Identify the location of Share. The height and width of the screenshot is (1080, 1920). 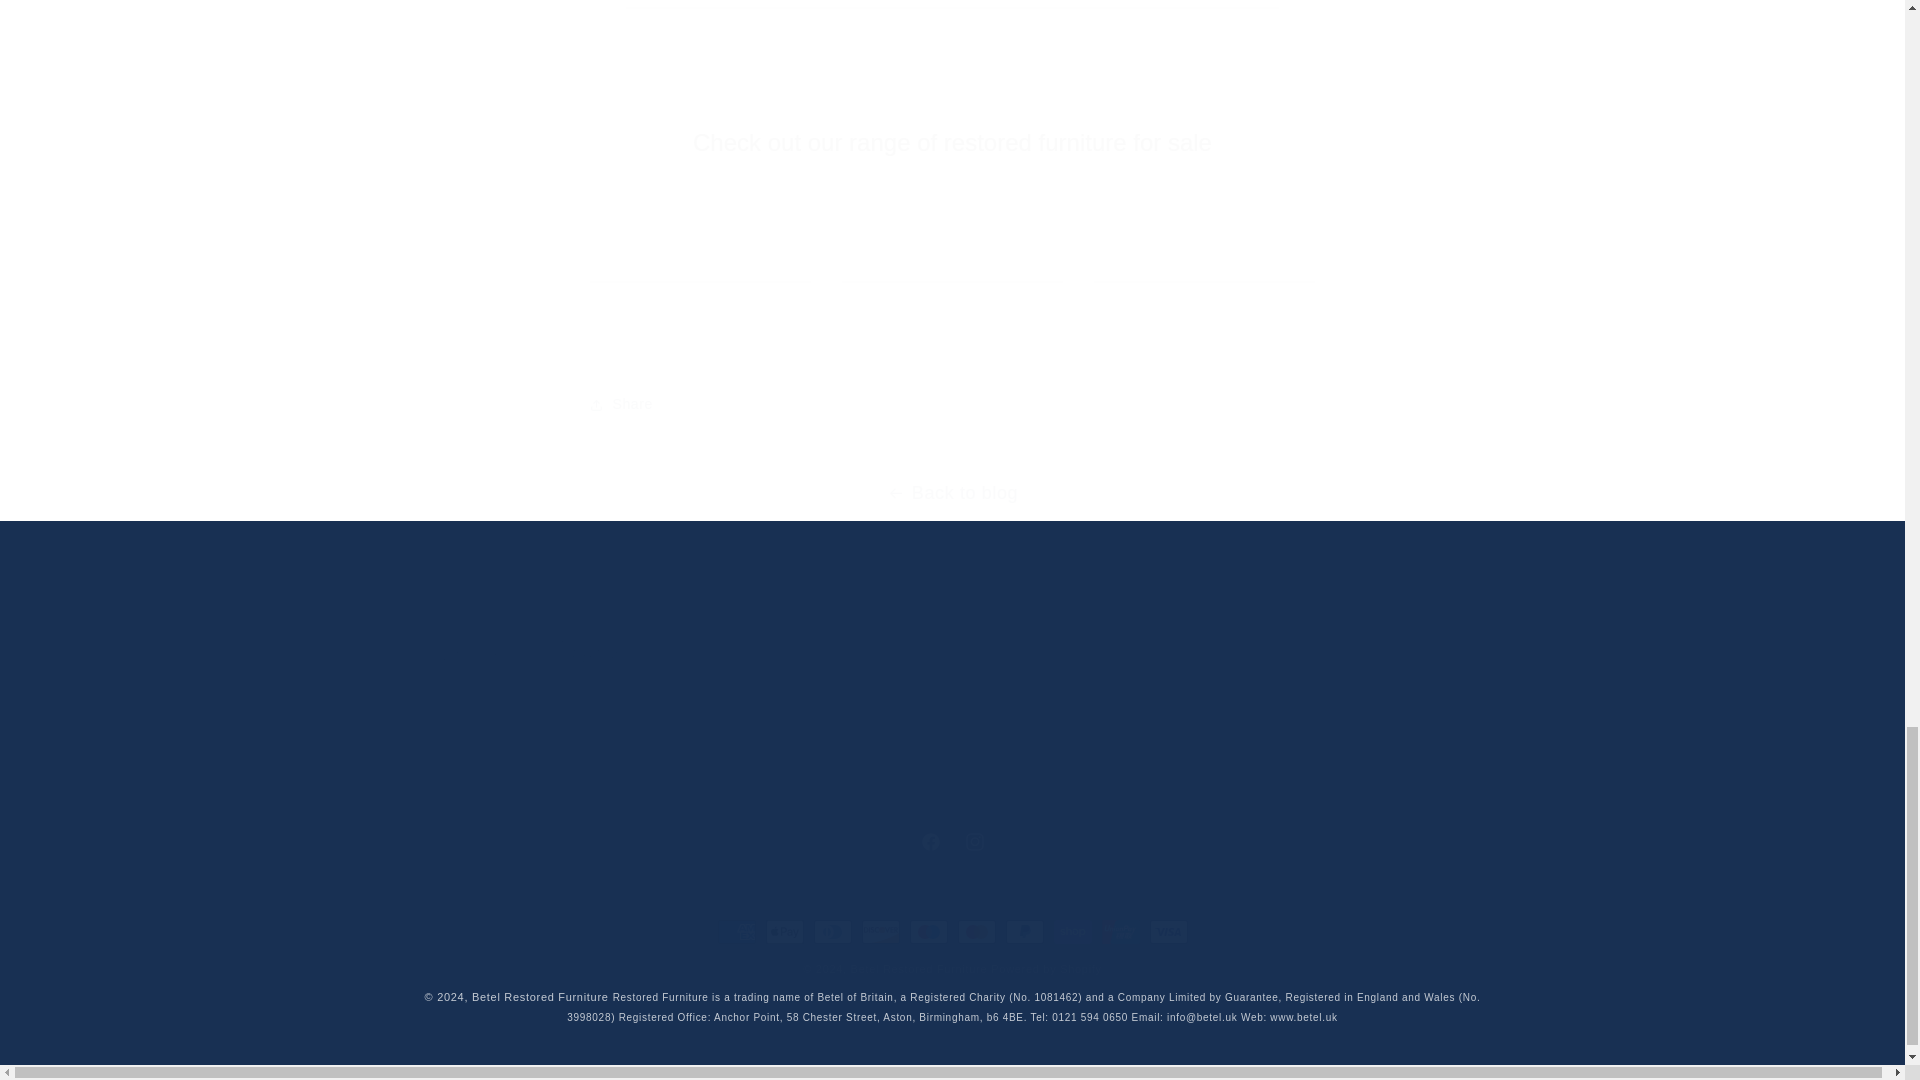
(952, 404).